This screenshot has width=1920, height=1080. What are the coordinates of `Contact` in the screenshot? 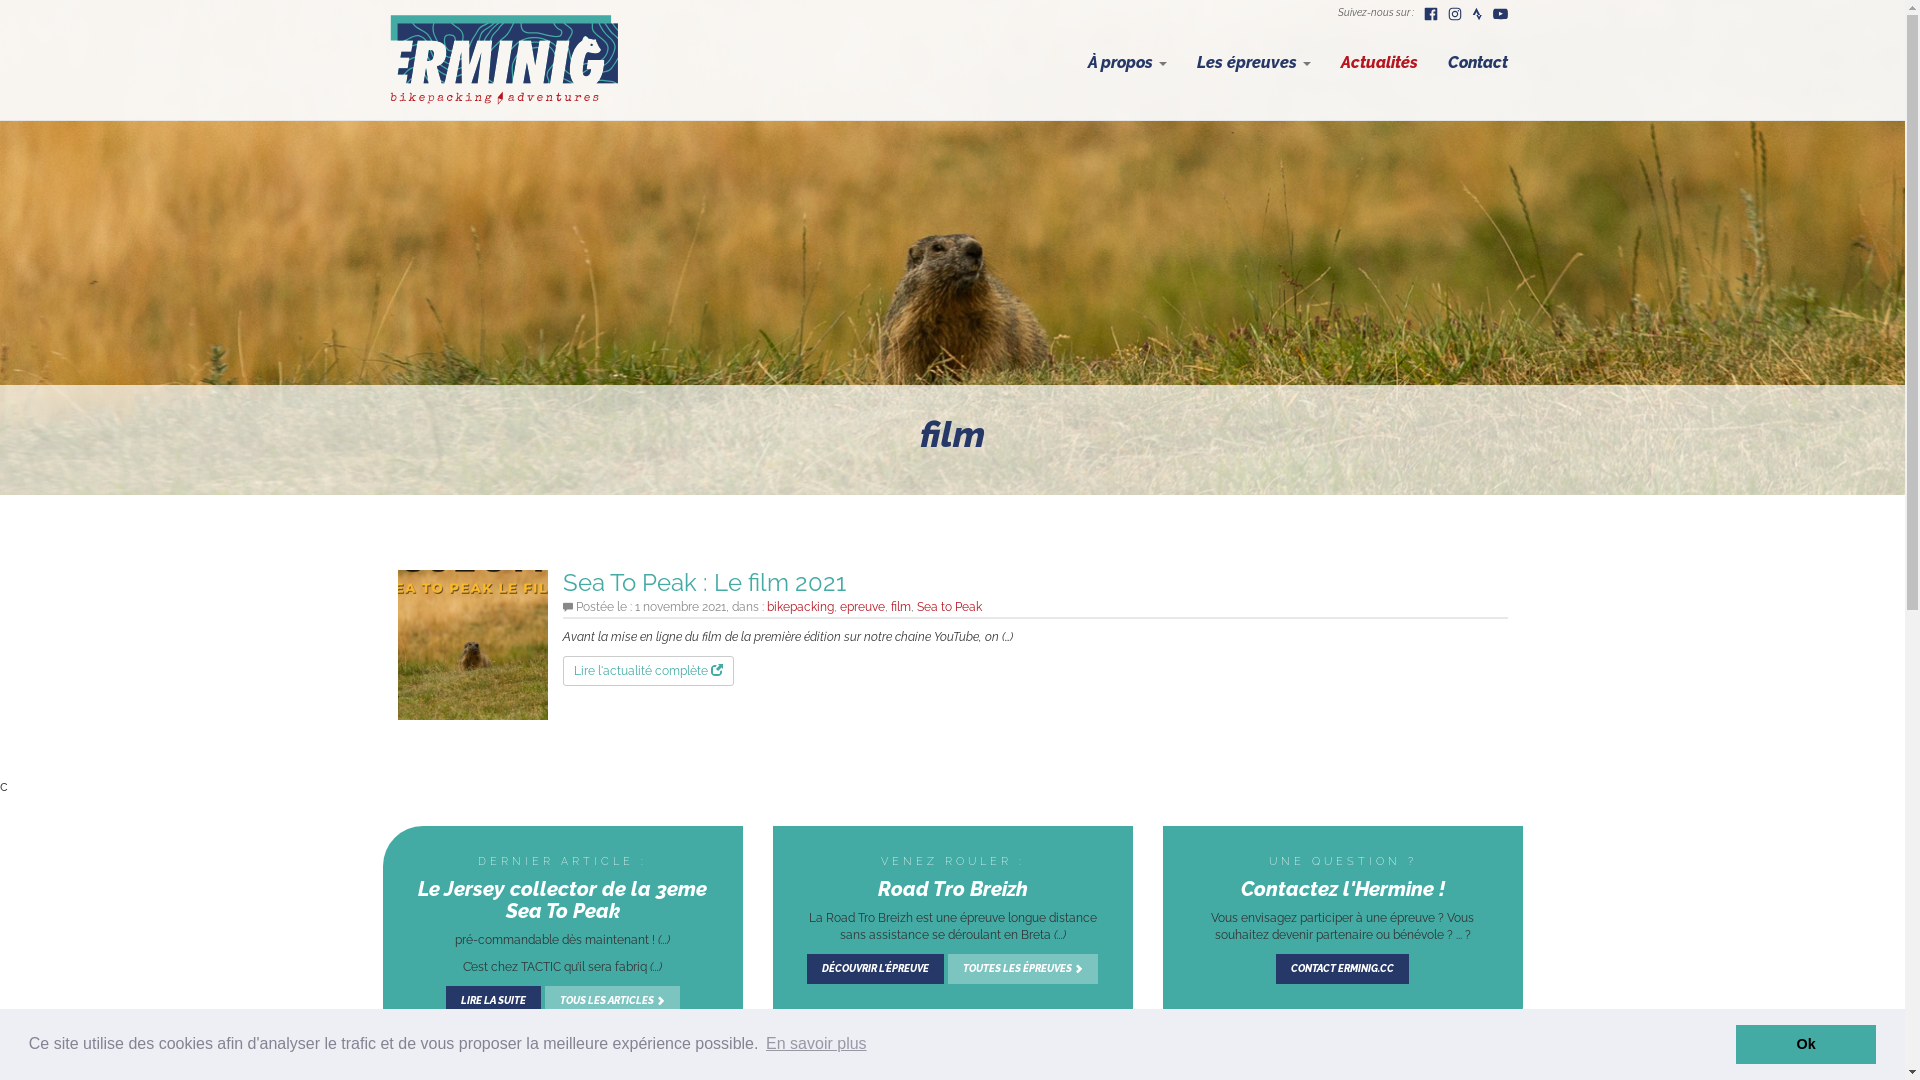 It's located at (1477, 63).